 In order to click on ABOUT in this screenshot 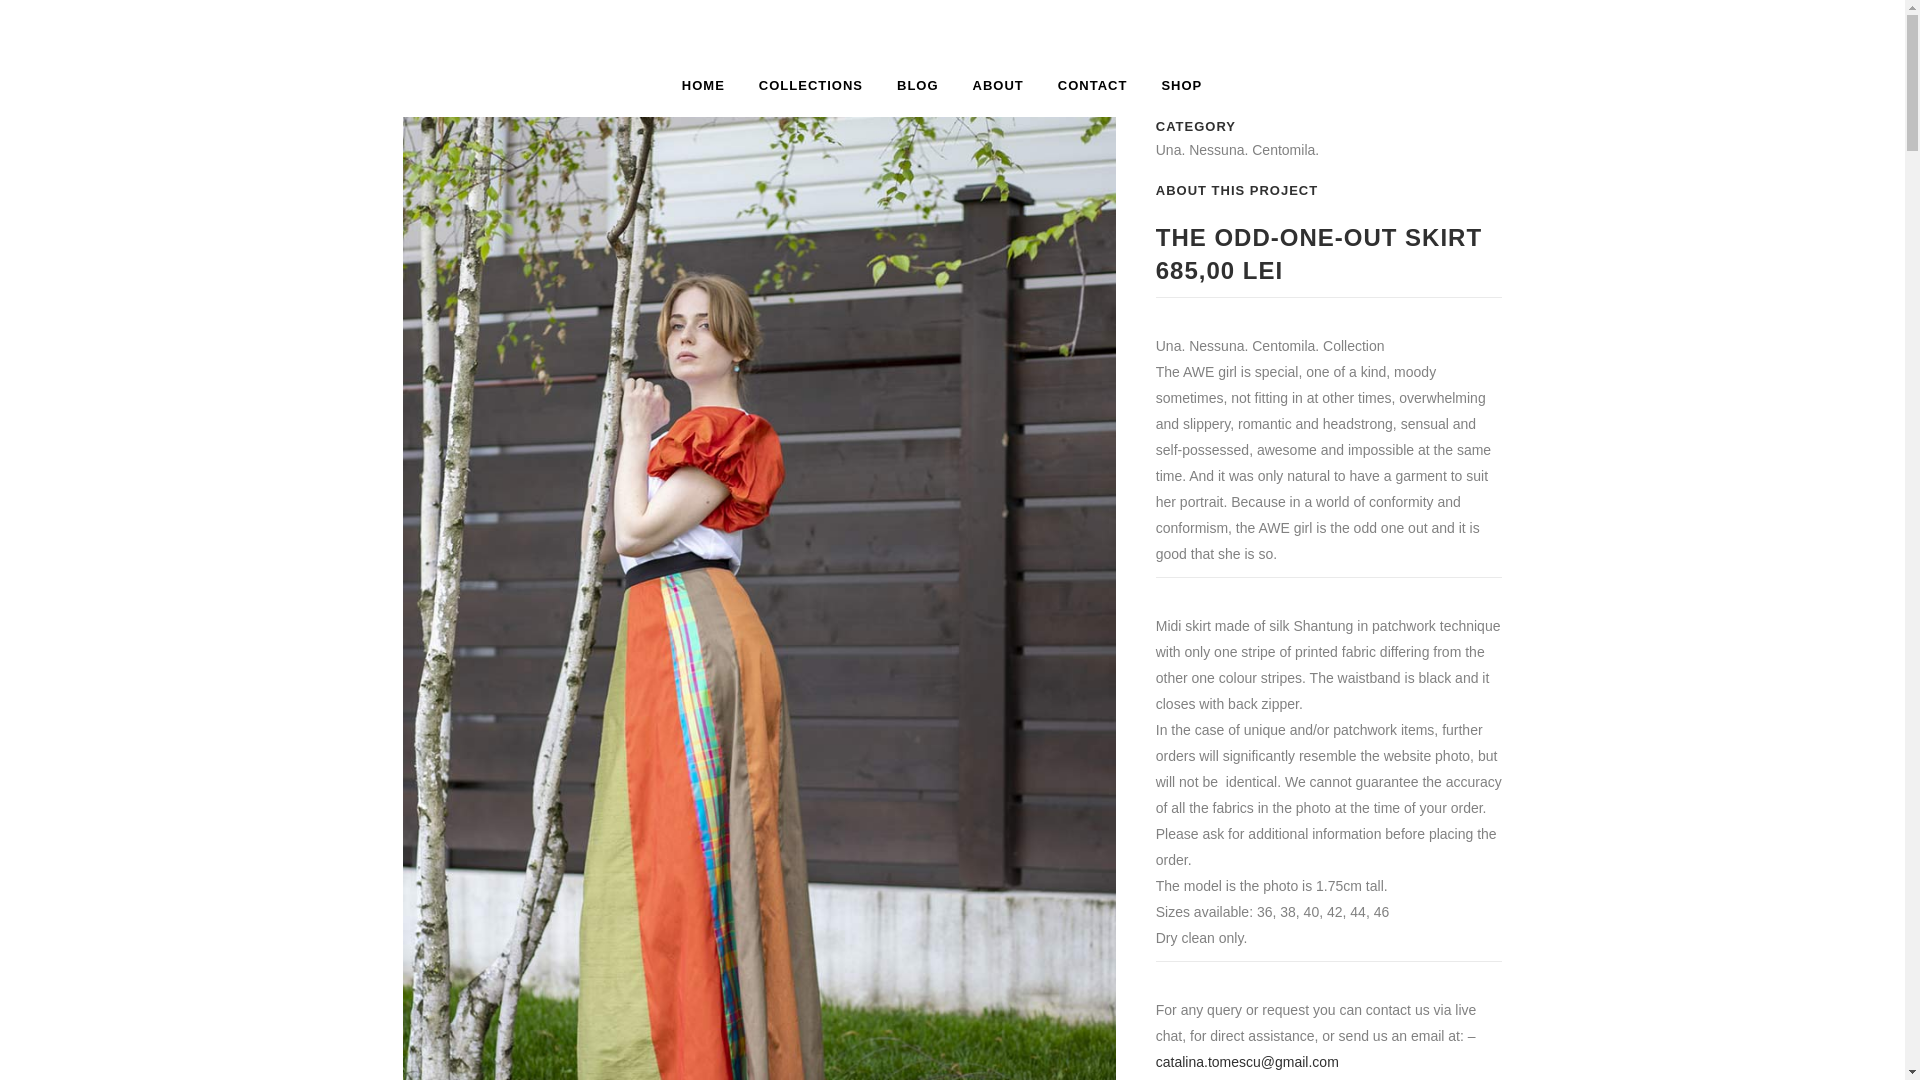, I will do `click(998, 86)`.